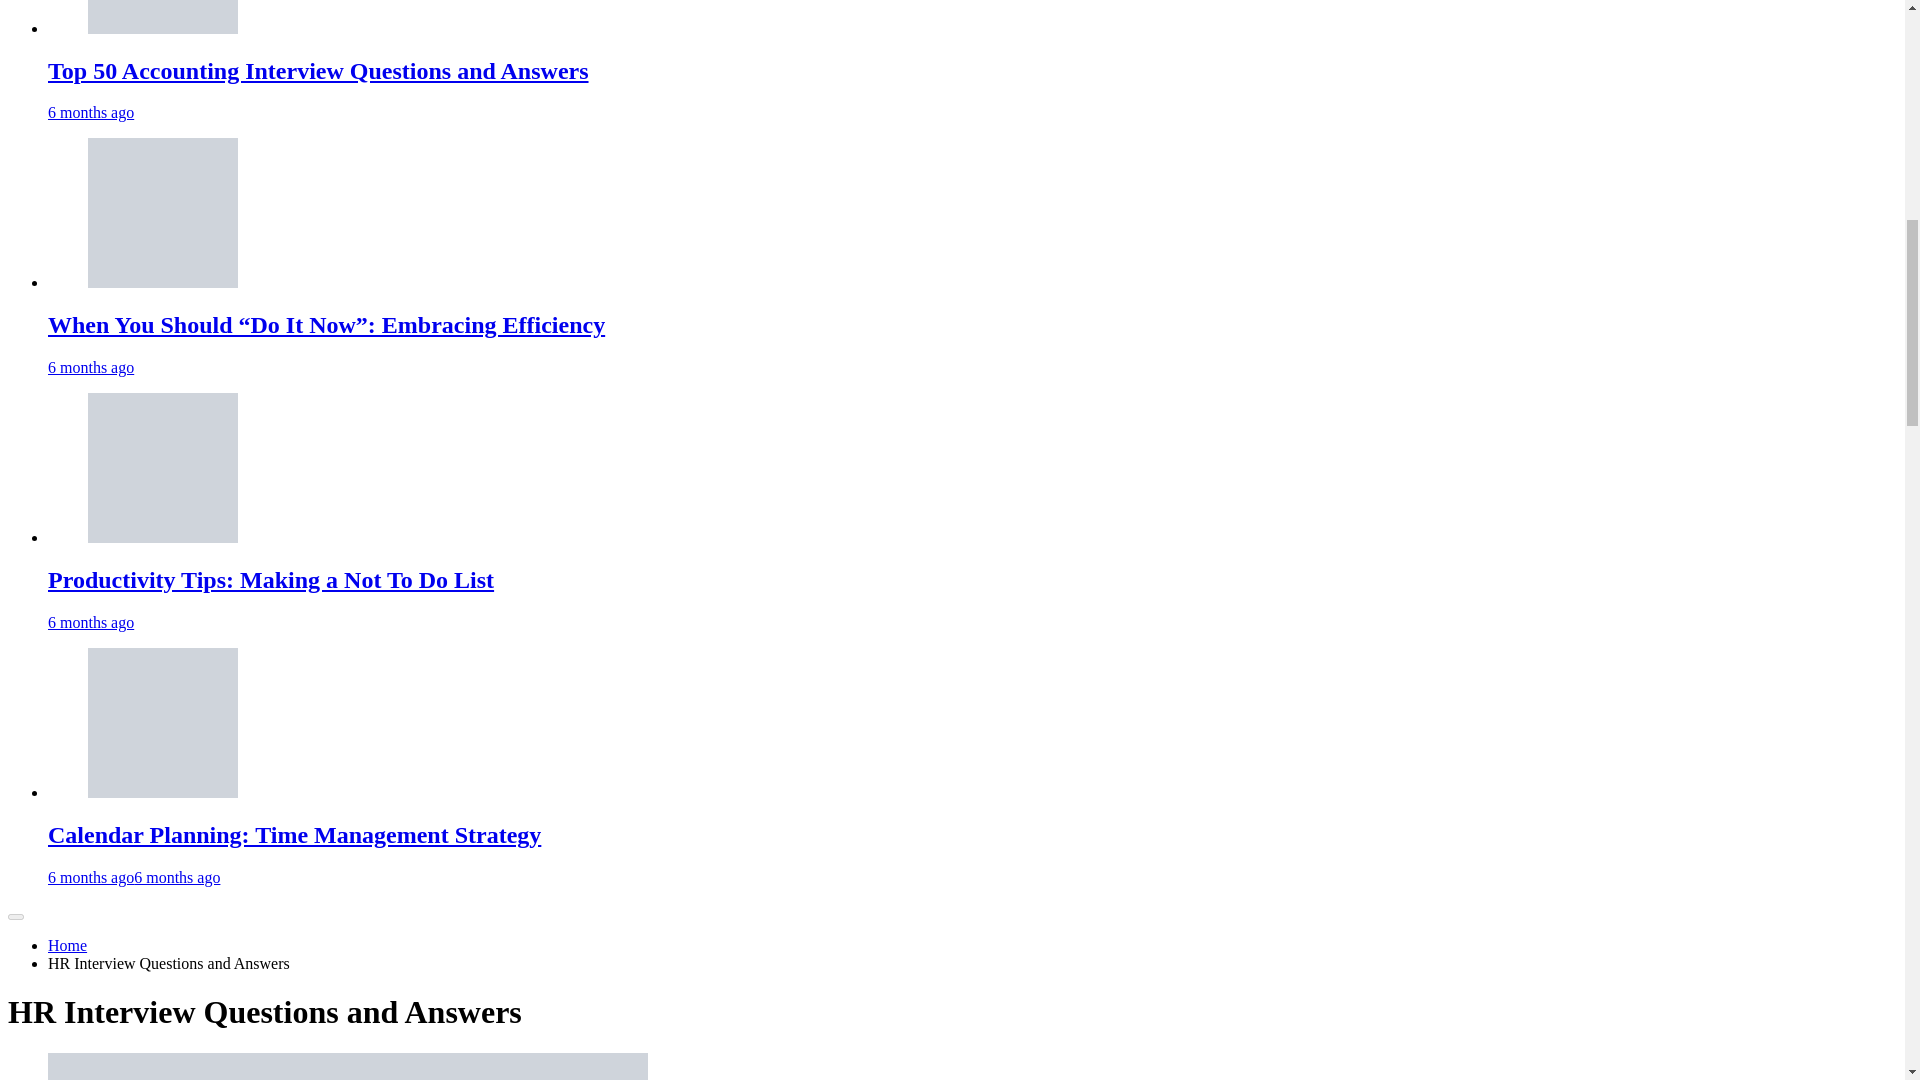 This screenshot has width=1920, height=1080. Describe the element at coordinates (91, 112) in the screenshot. I see `6 months ago` at that location.